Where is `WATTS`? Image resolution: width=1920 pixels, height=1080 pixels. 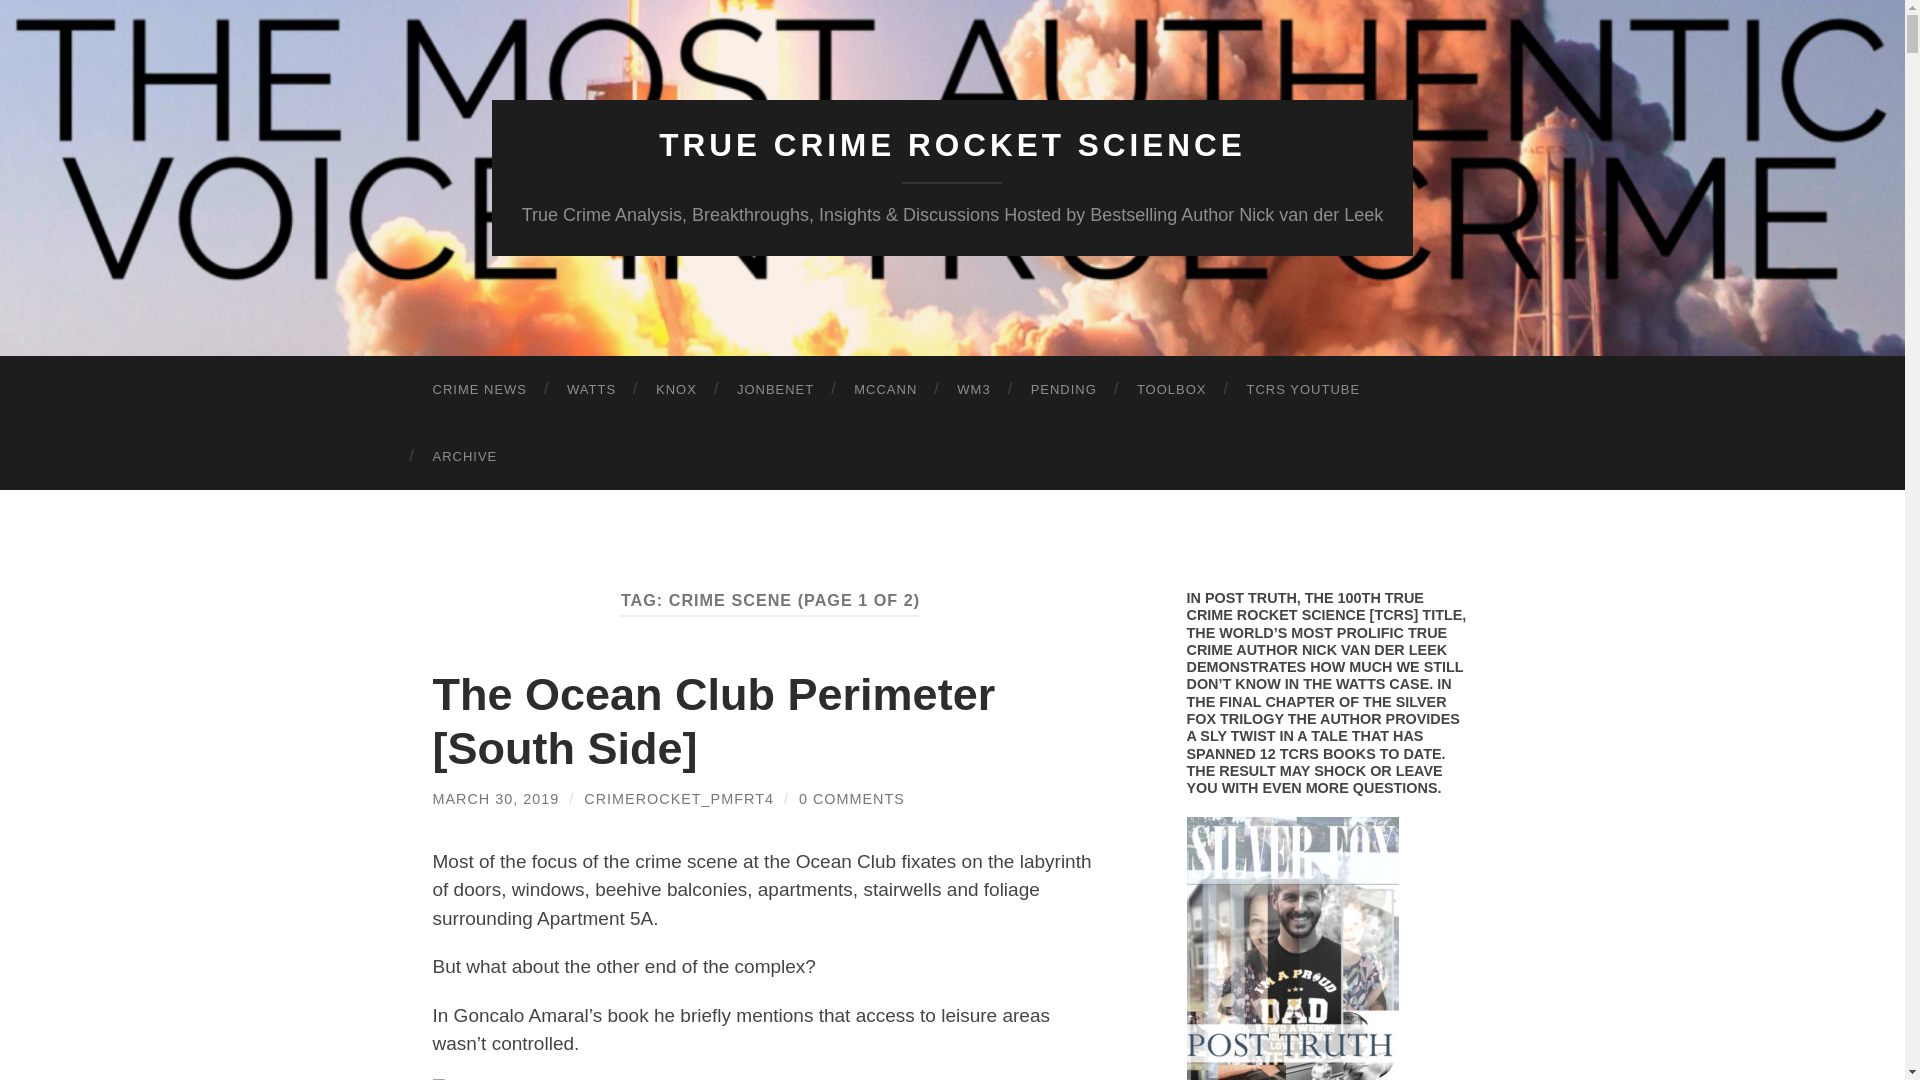
WATTS is located at coordinates (591, 390).